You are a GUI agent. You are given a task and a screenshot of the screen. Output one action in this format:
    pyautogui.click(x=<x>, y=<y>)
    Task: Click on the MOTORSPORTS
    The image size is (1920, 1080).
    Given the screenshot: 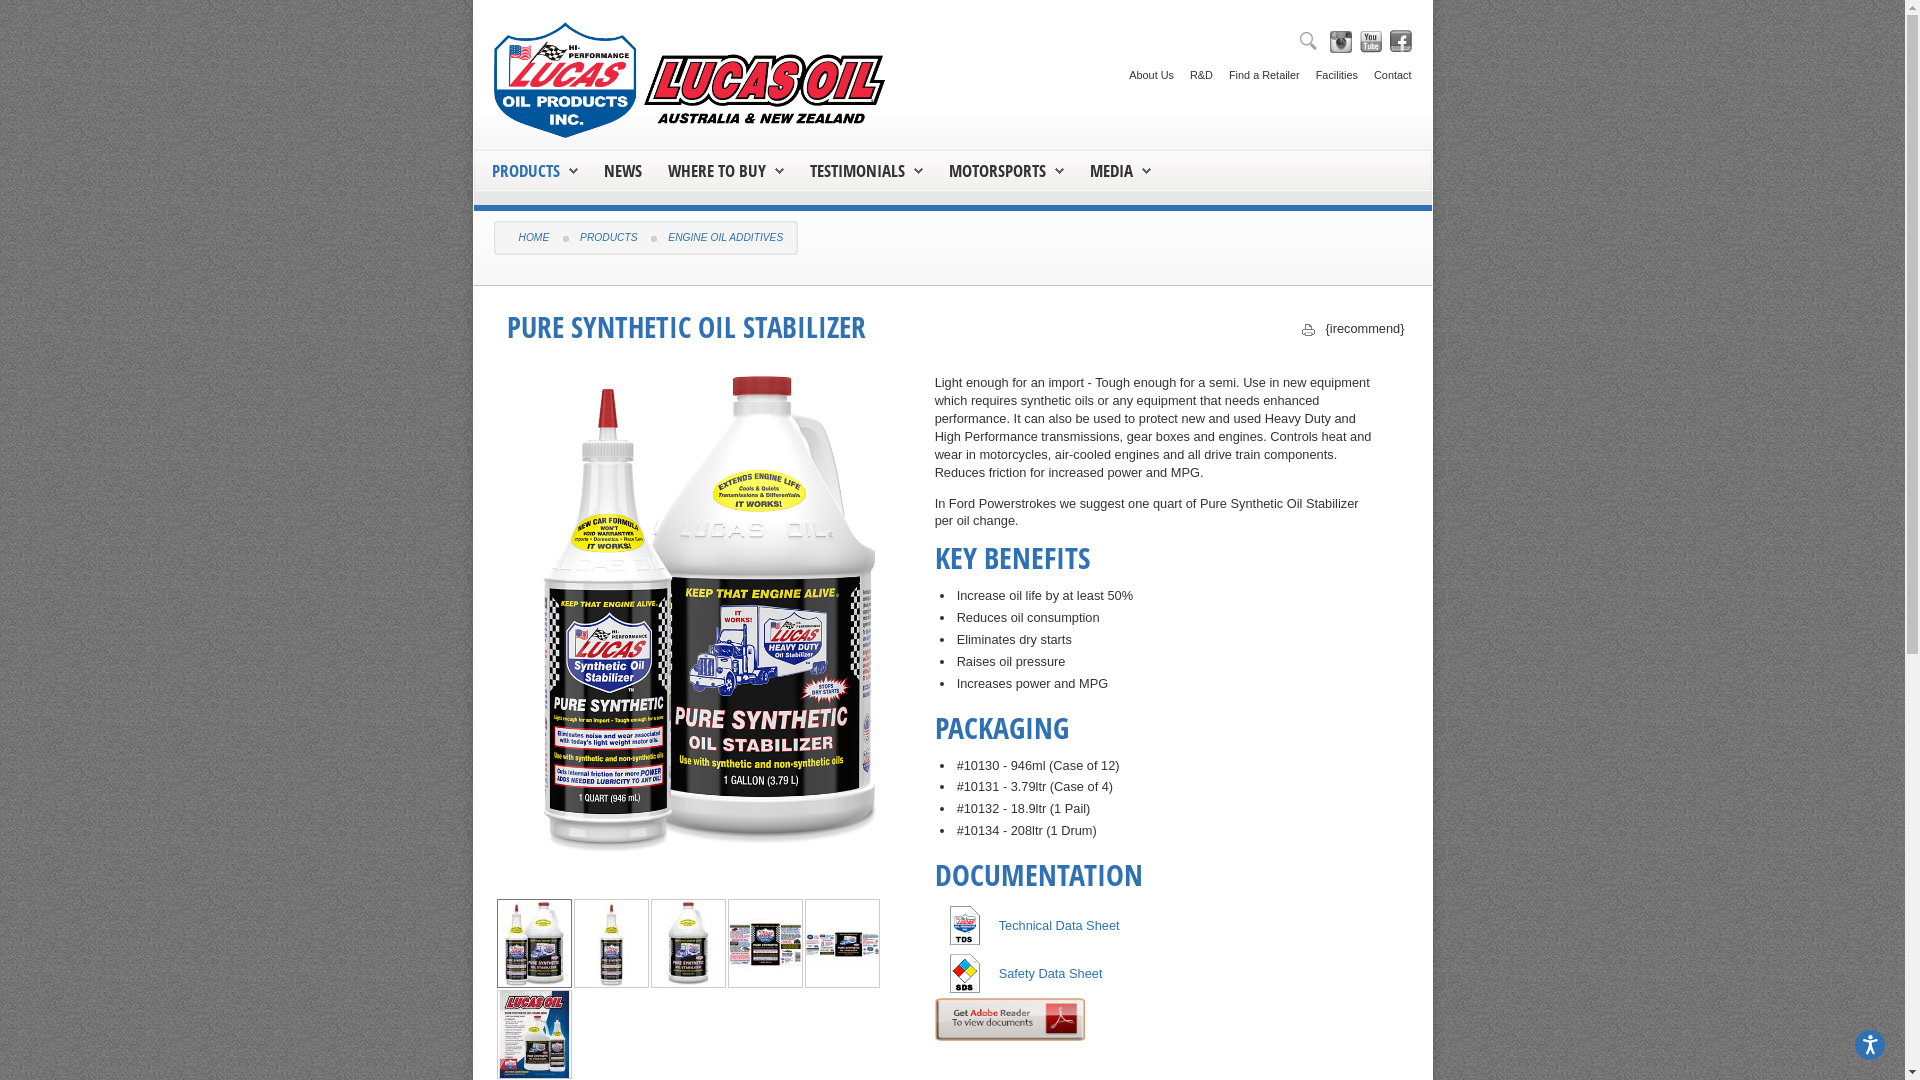 What is the action you would take?
    pyautogui.click(x=1006, y=170)
    